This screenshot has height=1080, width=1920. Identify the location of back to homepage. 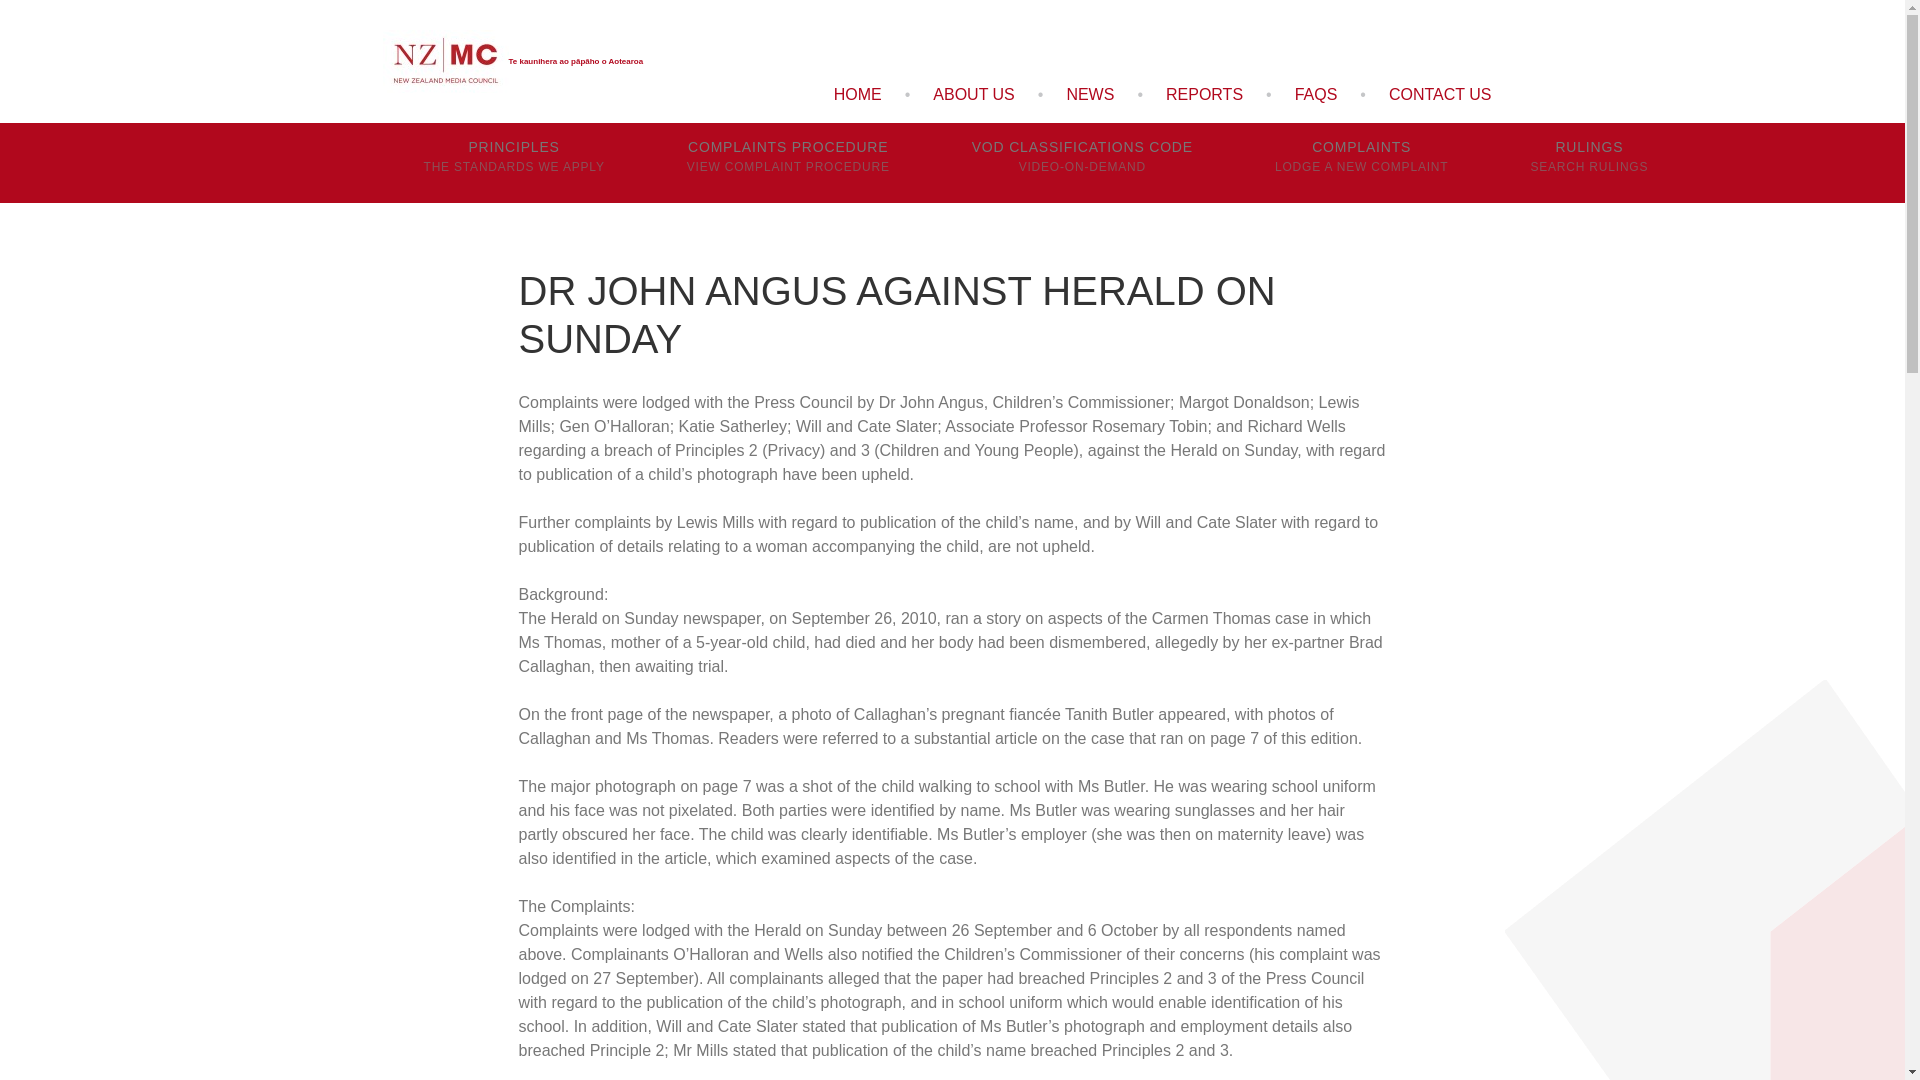
(858, 94).